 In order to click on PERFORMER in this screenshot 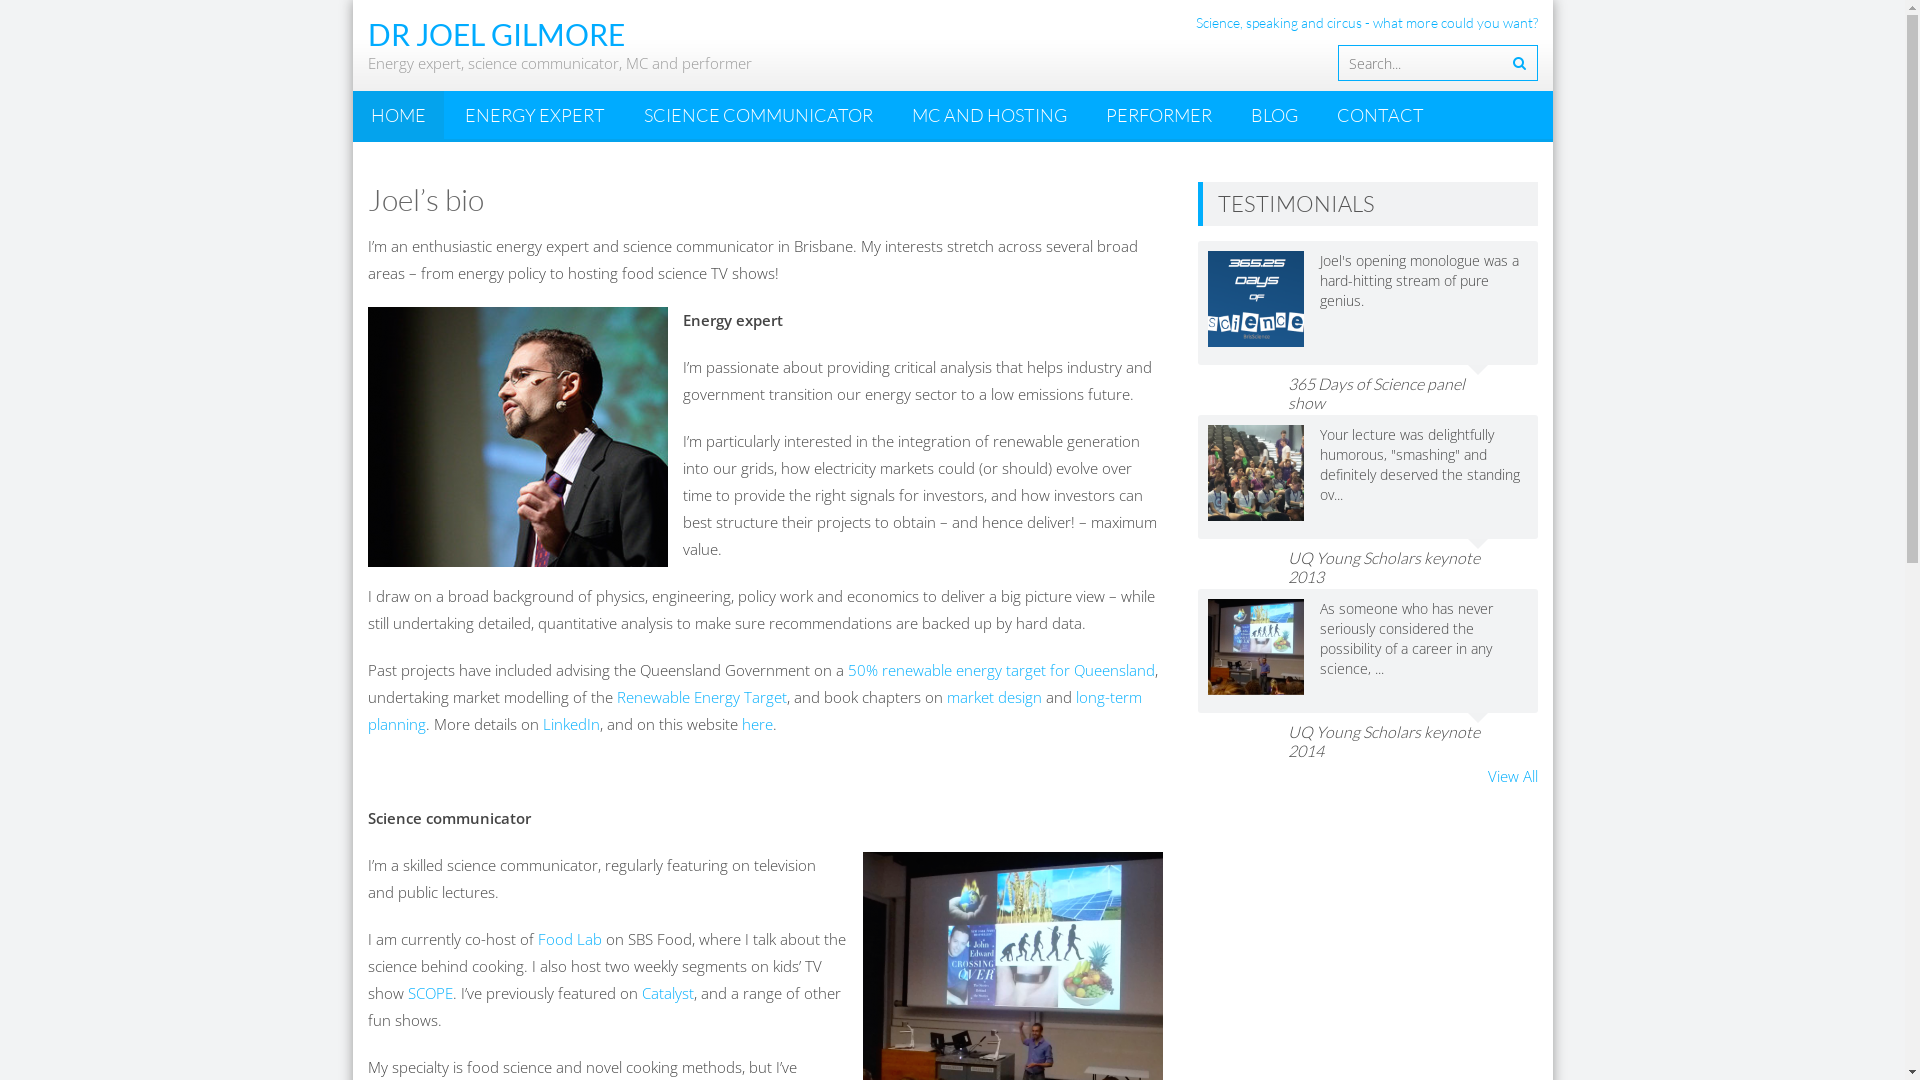, I will do `click(1159, 115)`.